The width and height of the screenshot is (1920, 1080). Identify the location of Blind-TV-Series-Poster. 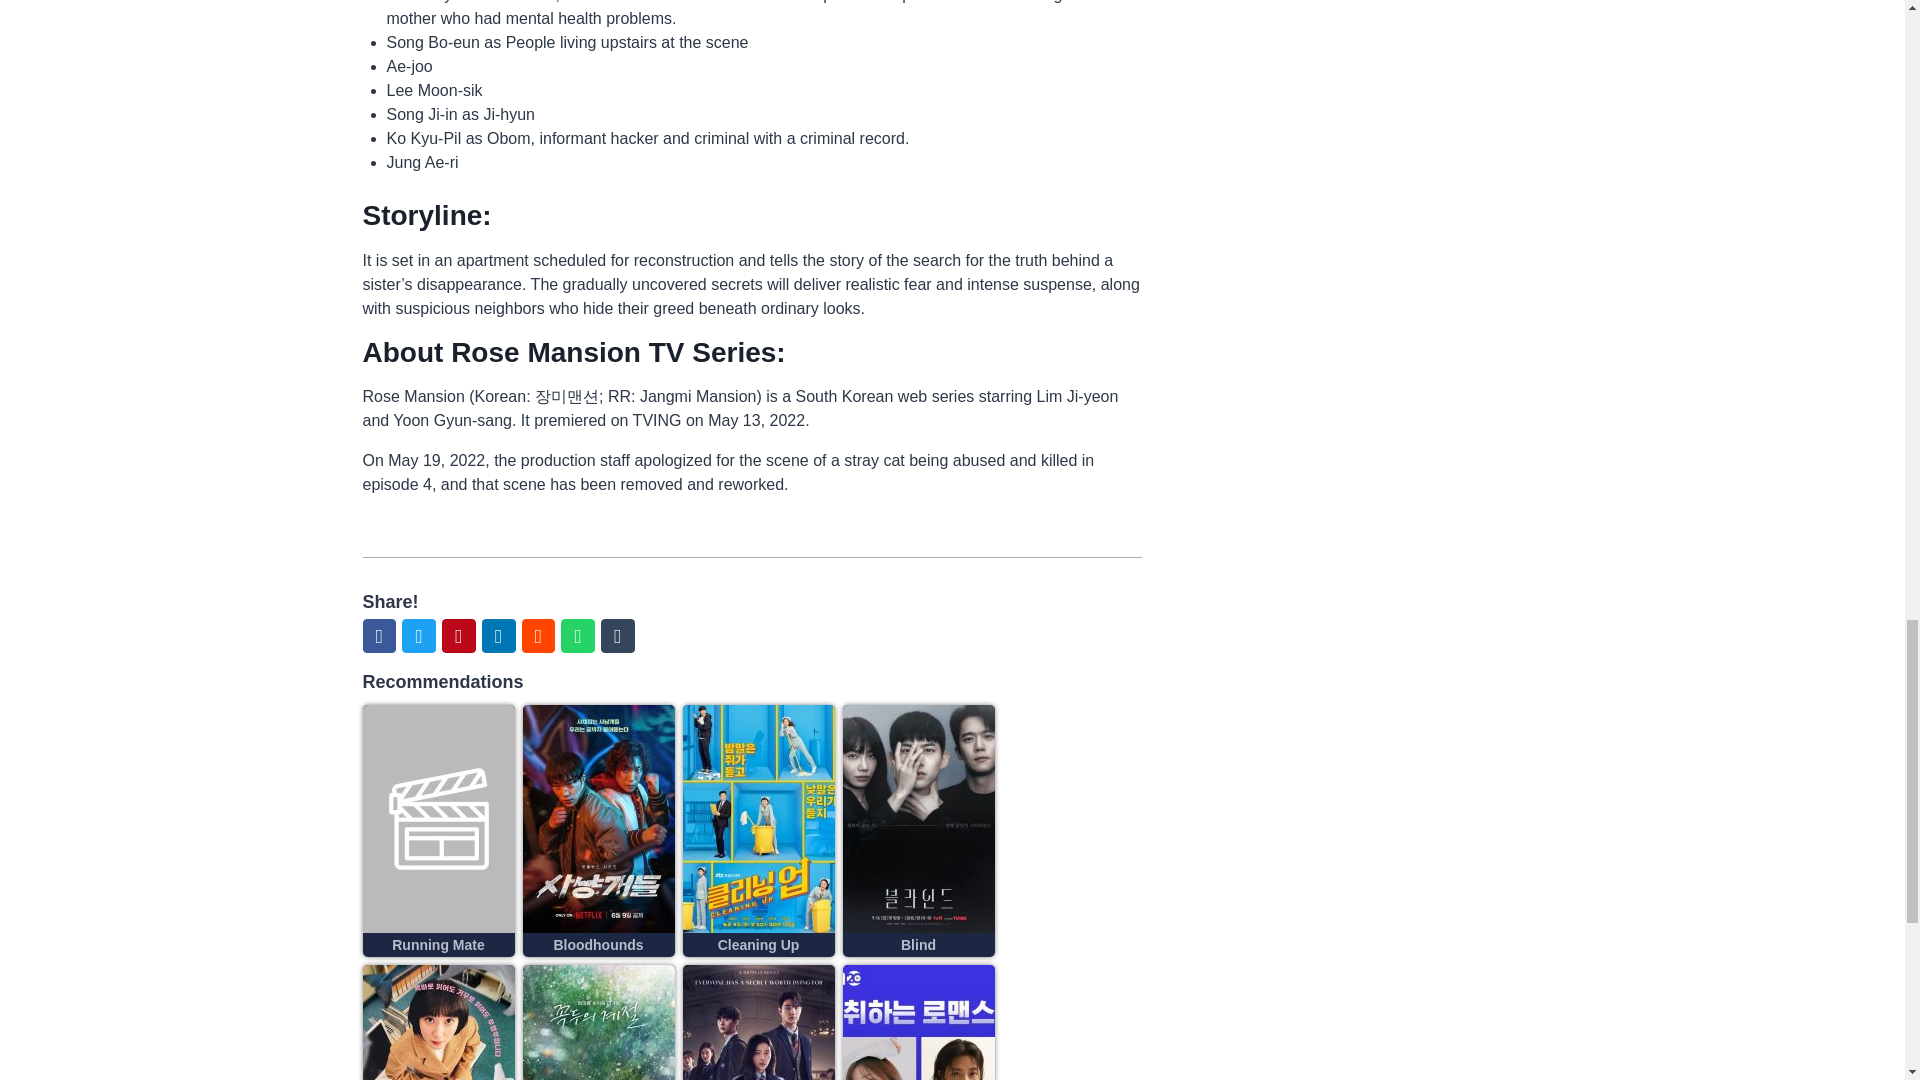
(918, 819).